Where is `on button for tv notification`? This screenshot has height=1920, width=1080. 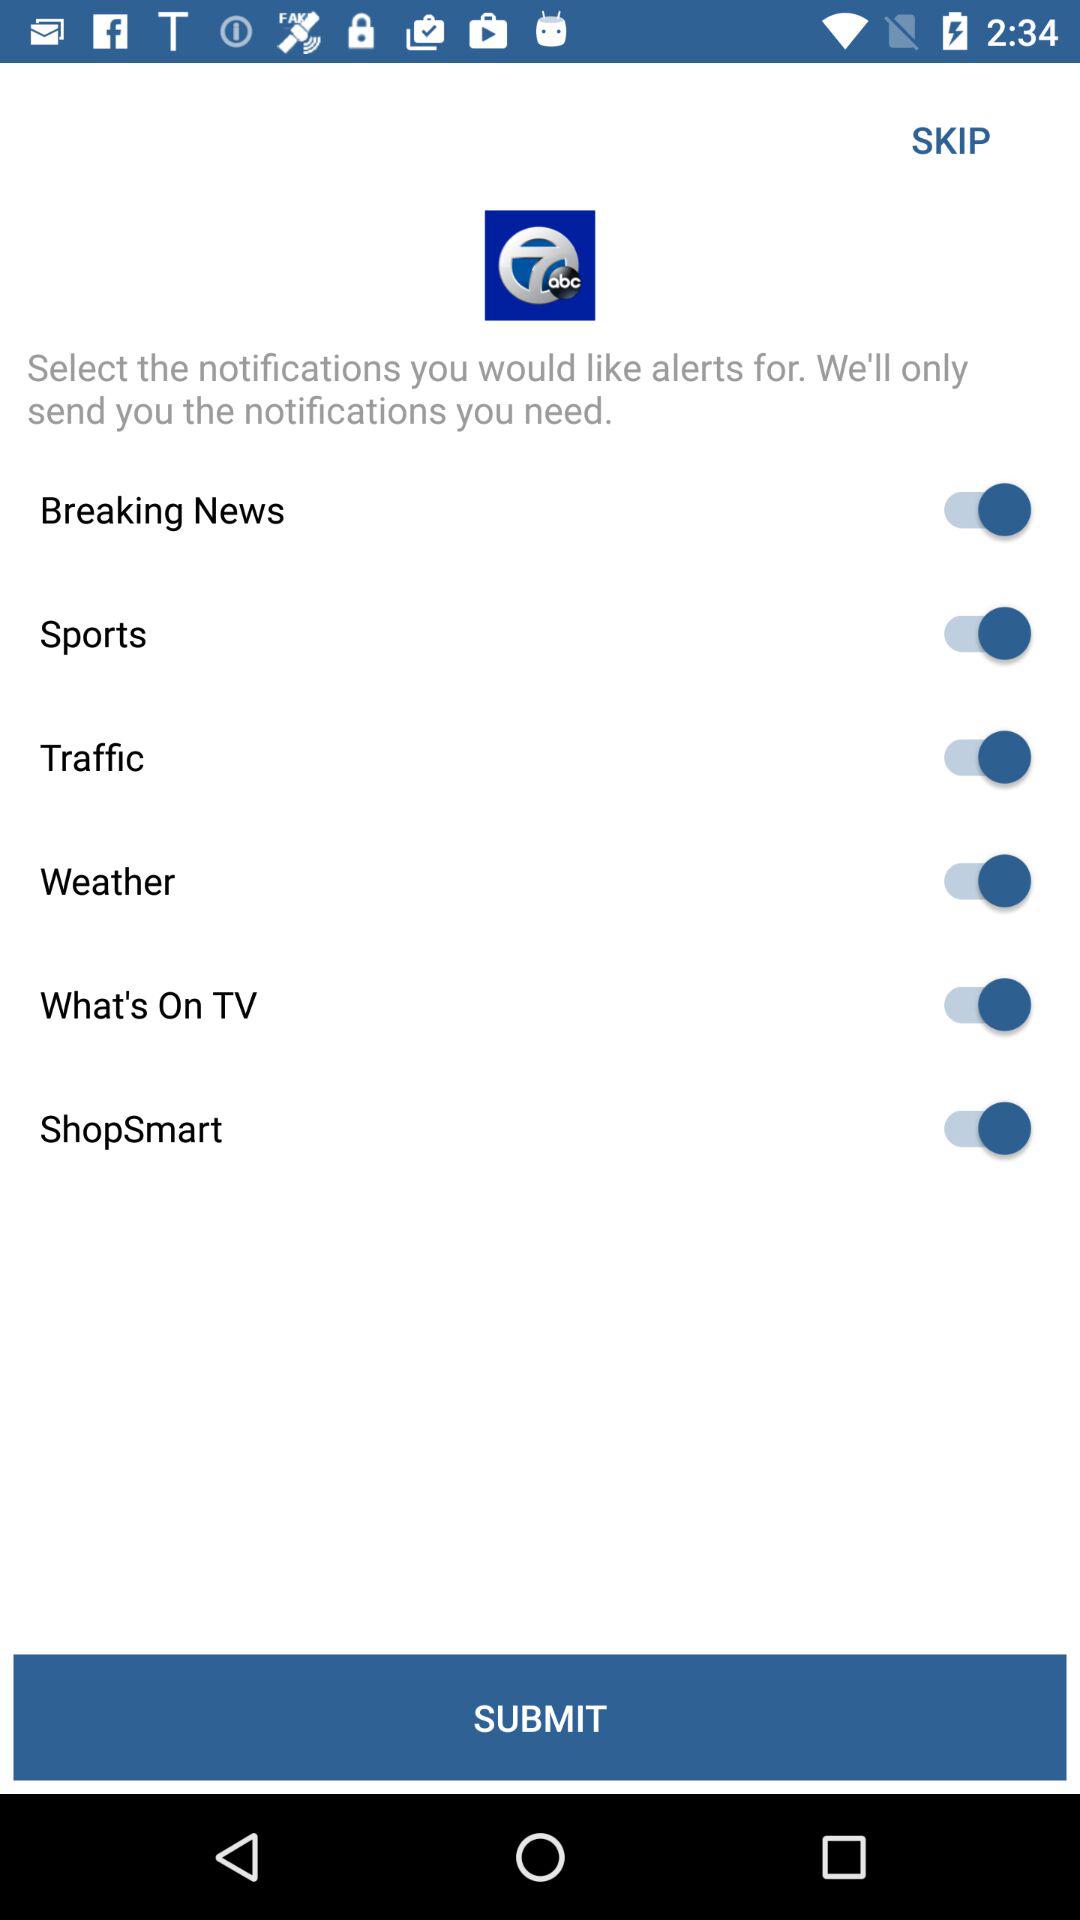 on button for tv notification is located at coordinates (978, 1004).